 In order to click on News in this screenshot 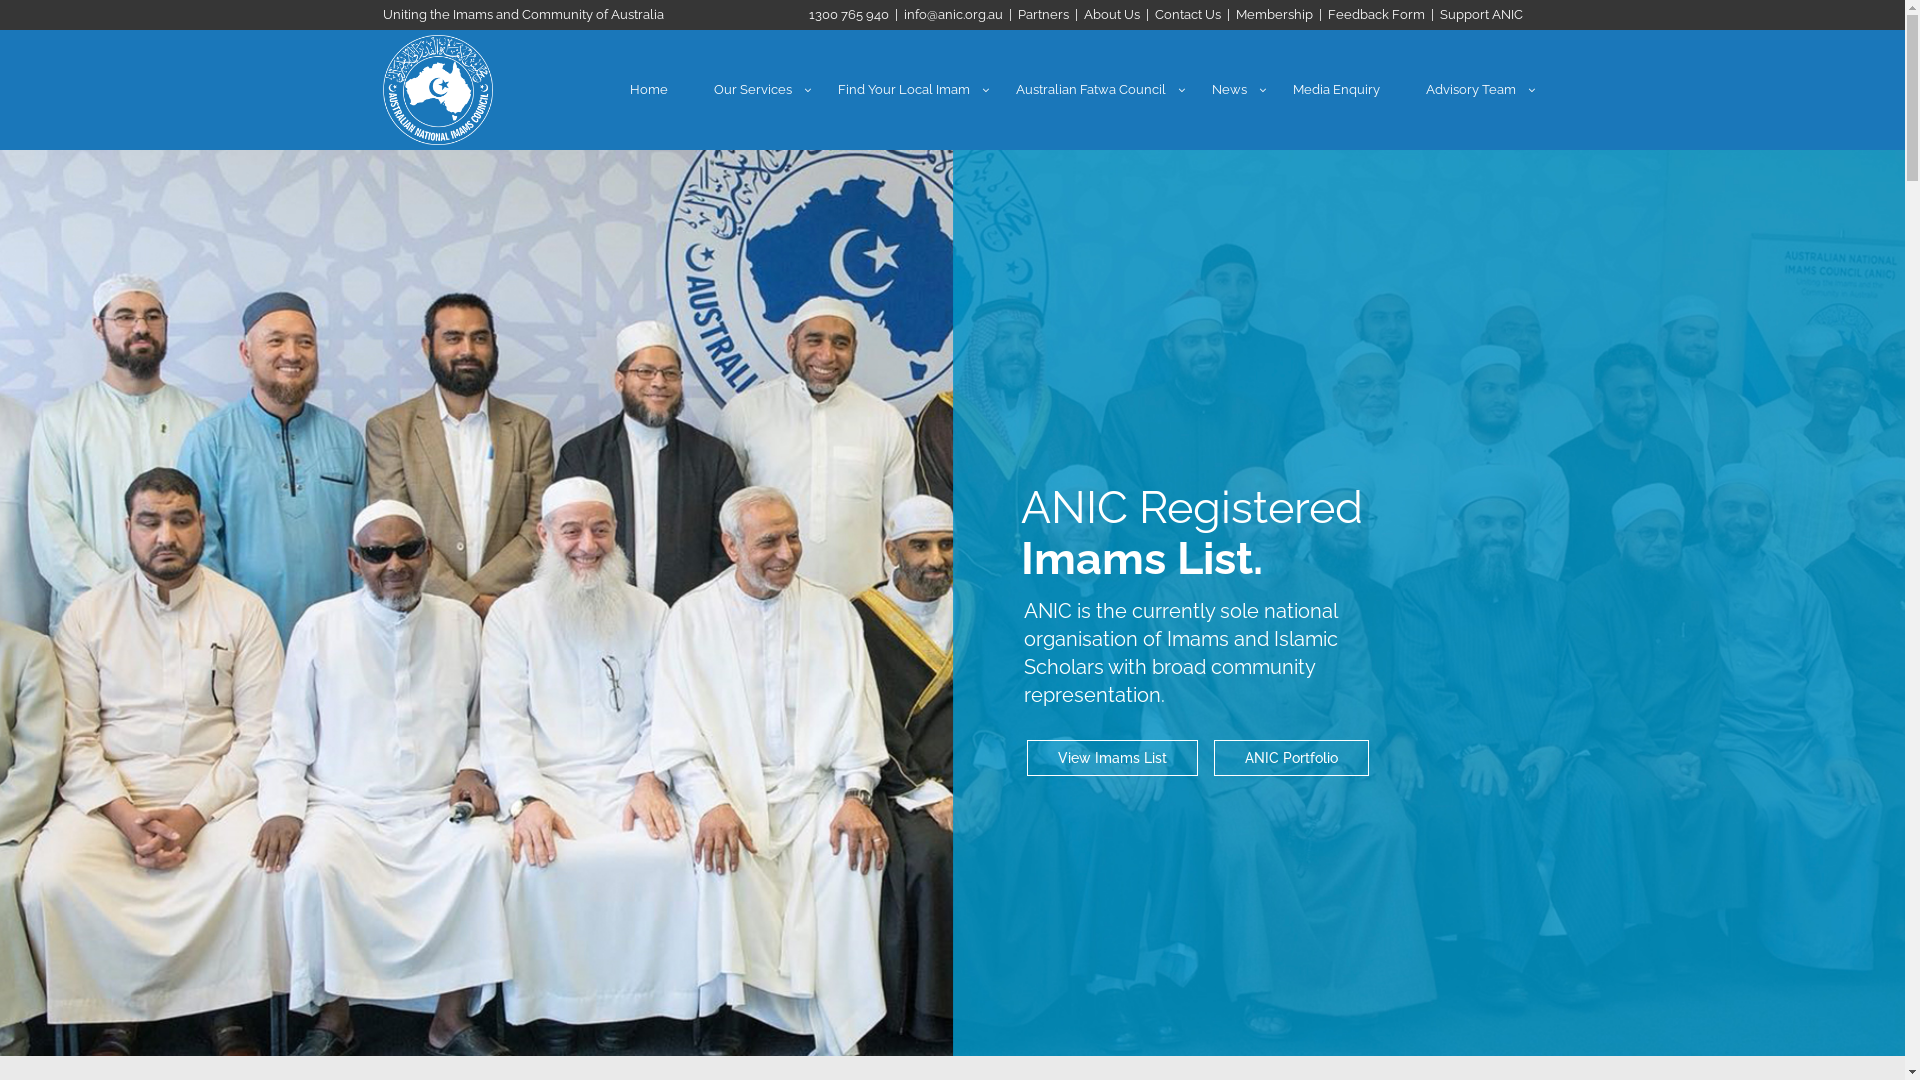, I will do `click(1228, 90)`.